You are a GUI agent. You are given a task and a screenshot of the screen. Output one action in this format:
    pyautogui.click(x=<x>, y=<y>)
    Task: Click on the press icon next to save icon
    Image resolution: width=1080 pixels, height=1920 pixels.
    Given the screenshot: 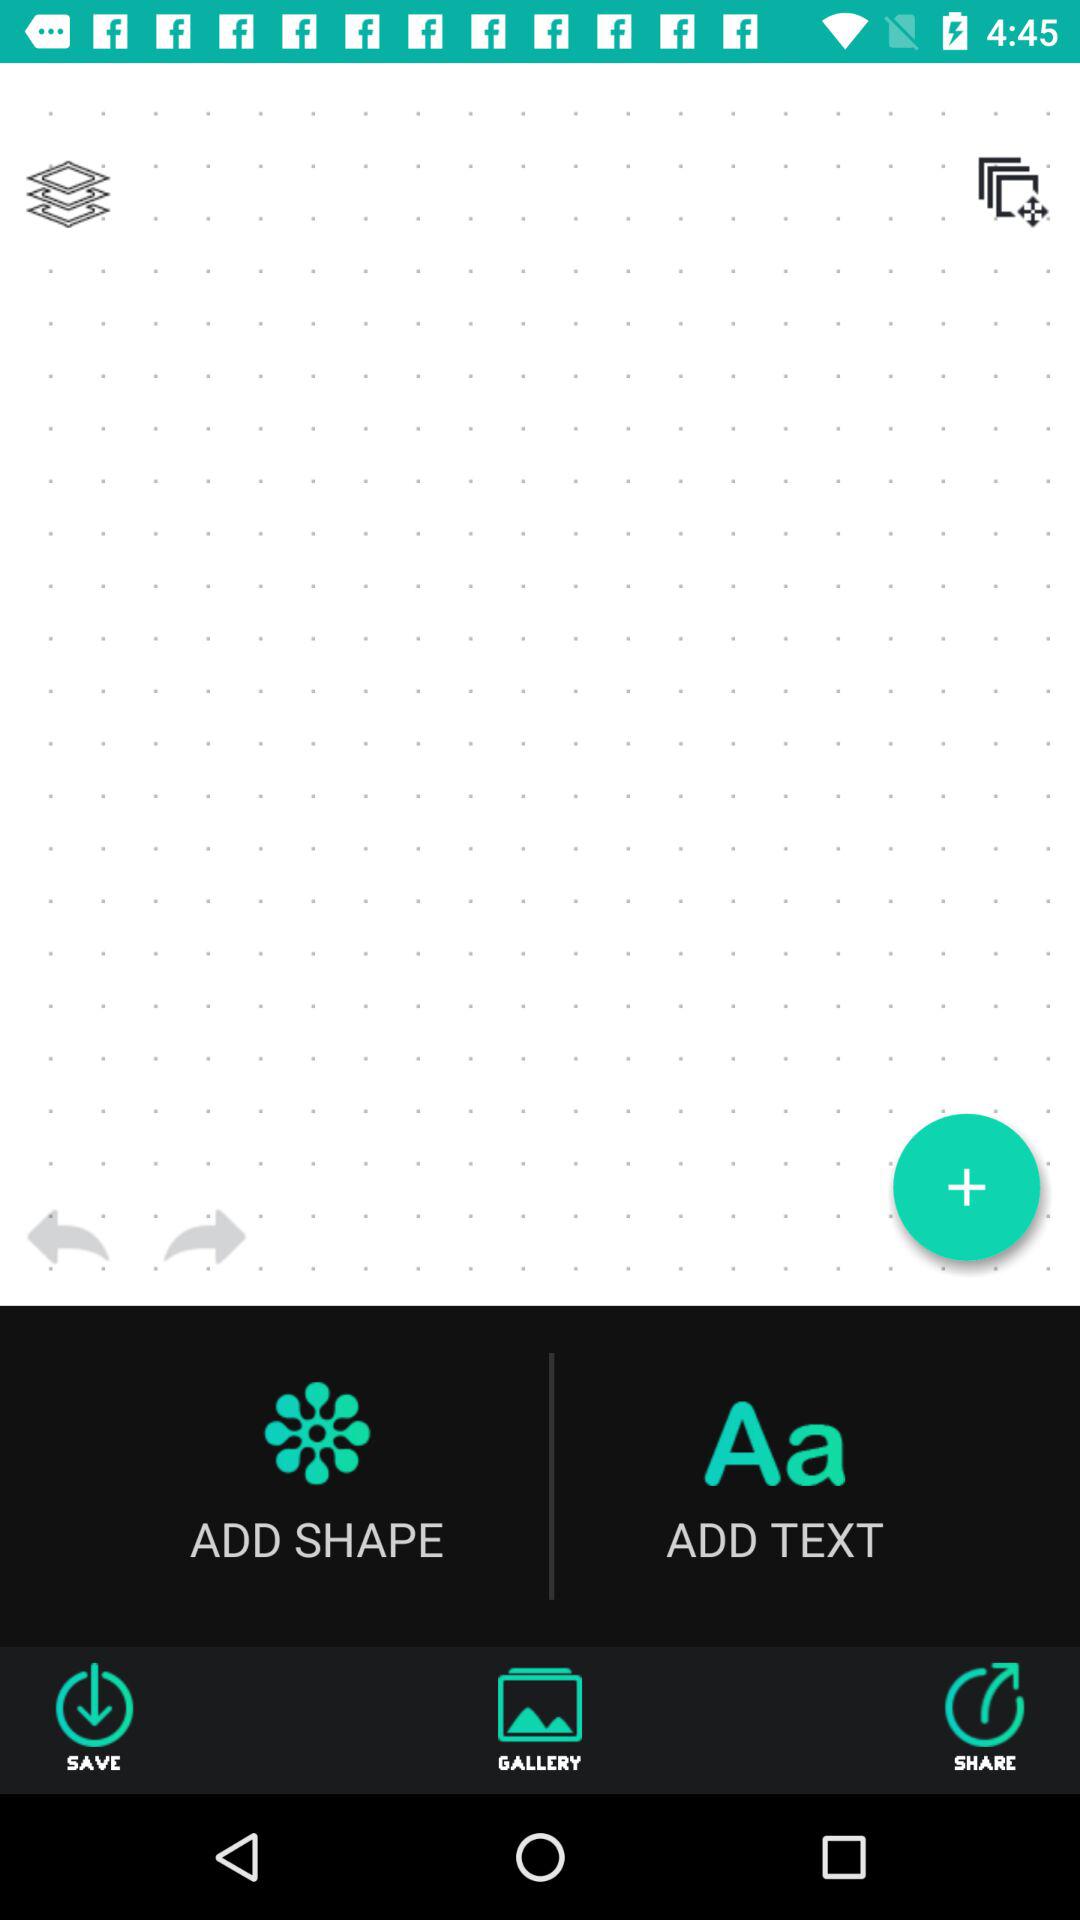 What is the action you would take?
    pyautogui.click(x=540, y=1720)
    